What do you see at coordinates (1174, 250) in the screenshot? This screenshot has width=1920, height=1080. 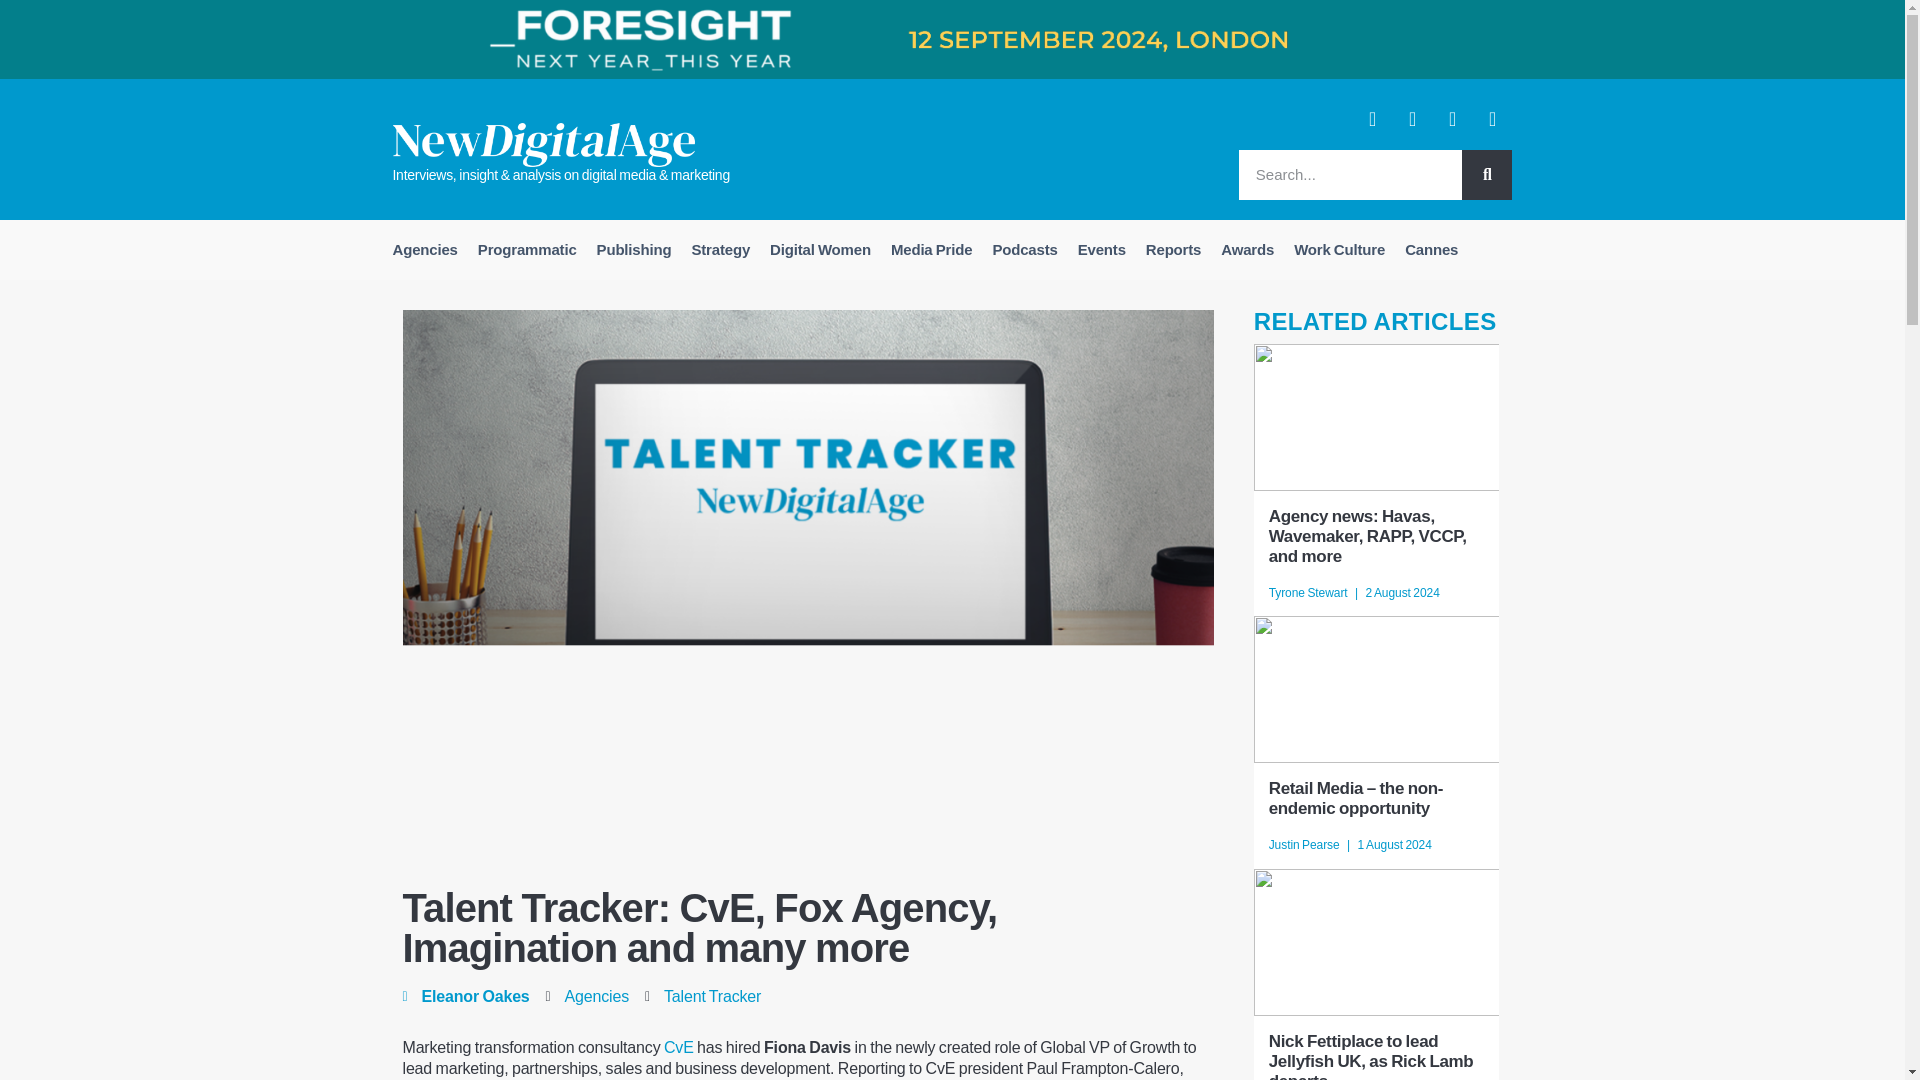 I see `Reports` at bounding box center [1174, 250].